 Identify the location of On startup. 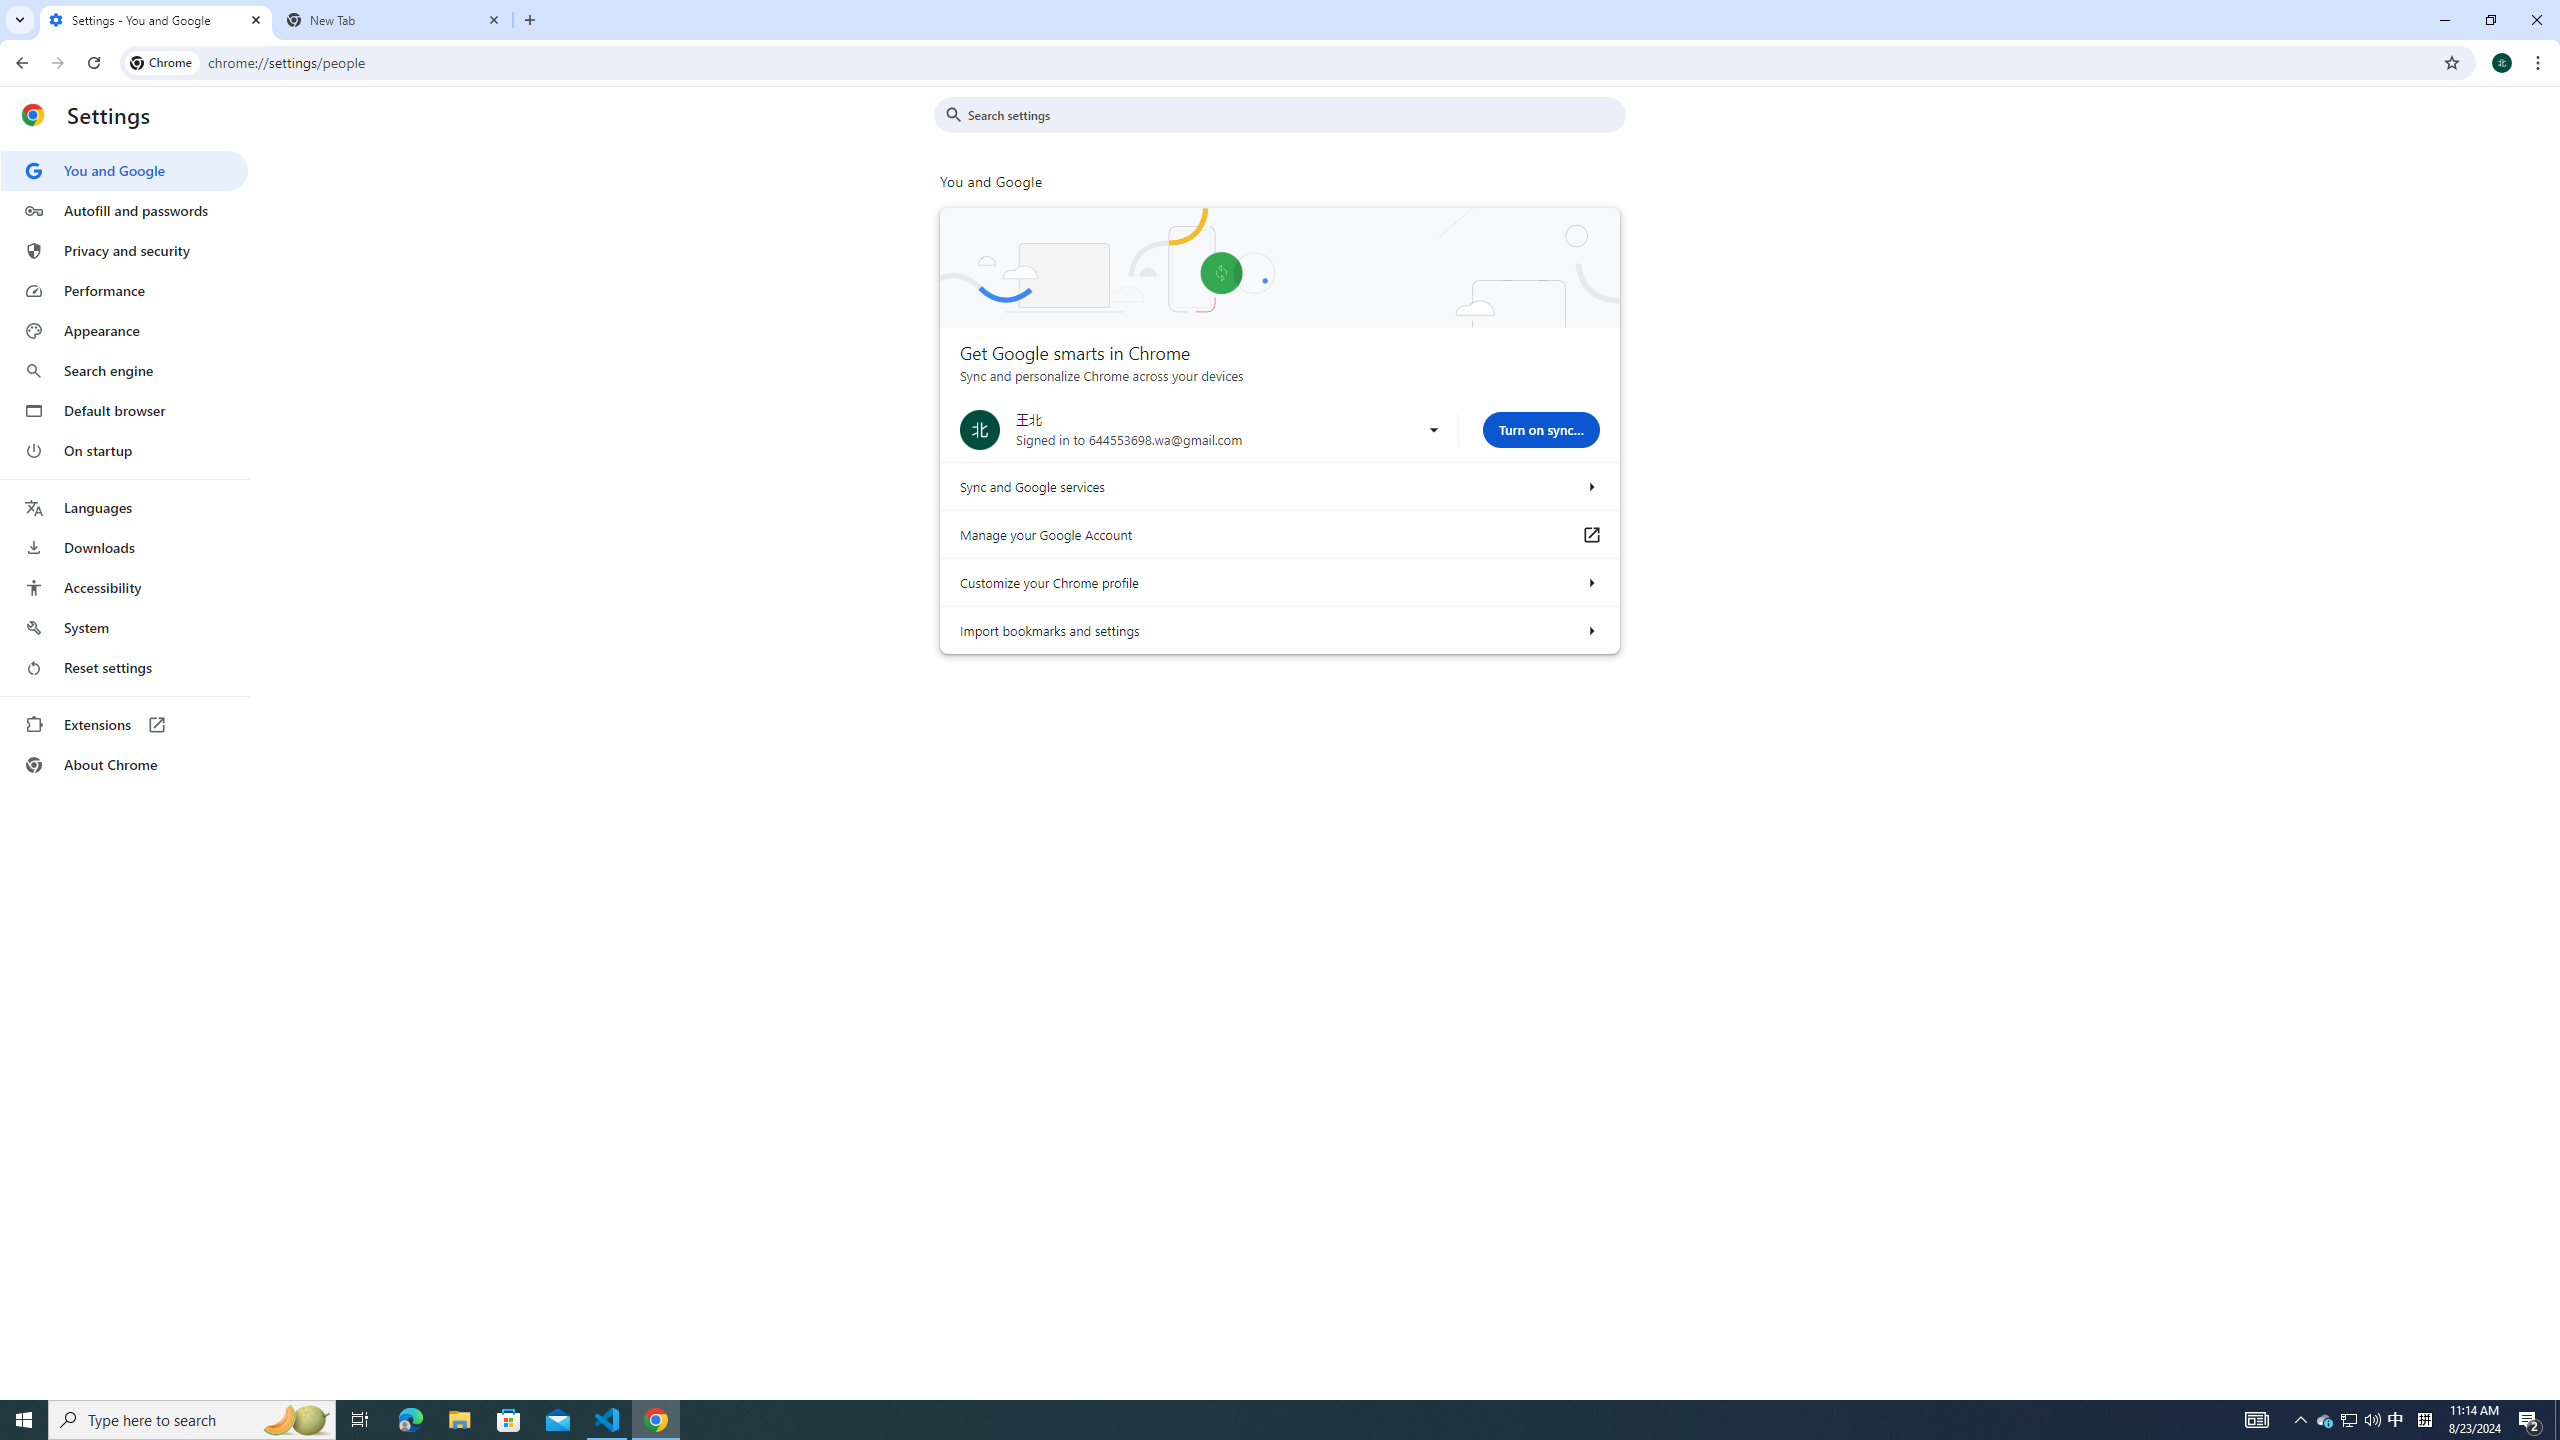
(124, 450).